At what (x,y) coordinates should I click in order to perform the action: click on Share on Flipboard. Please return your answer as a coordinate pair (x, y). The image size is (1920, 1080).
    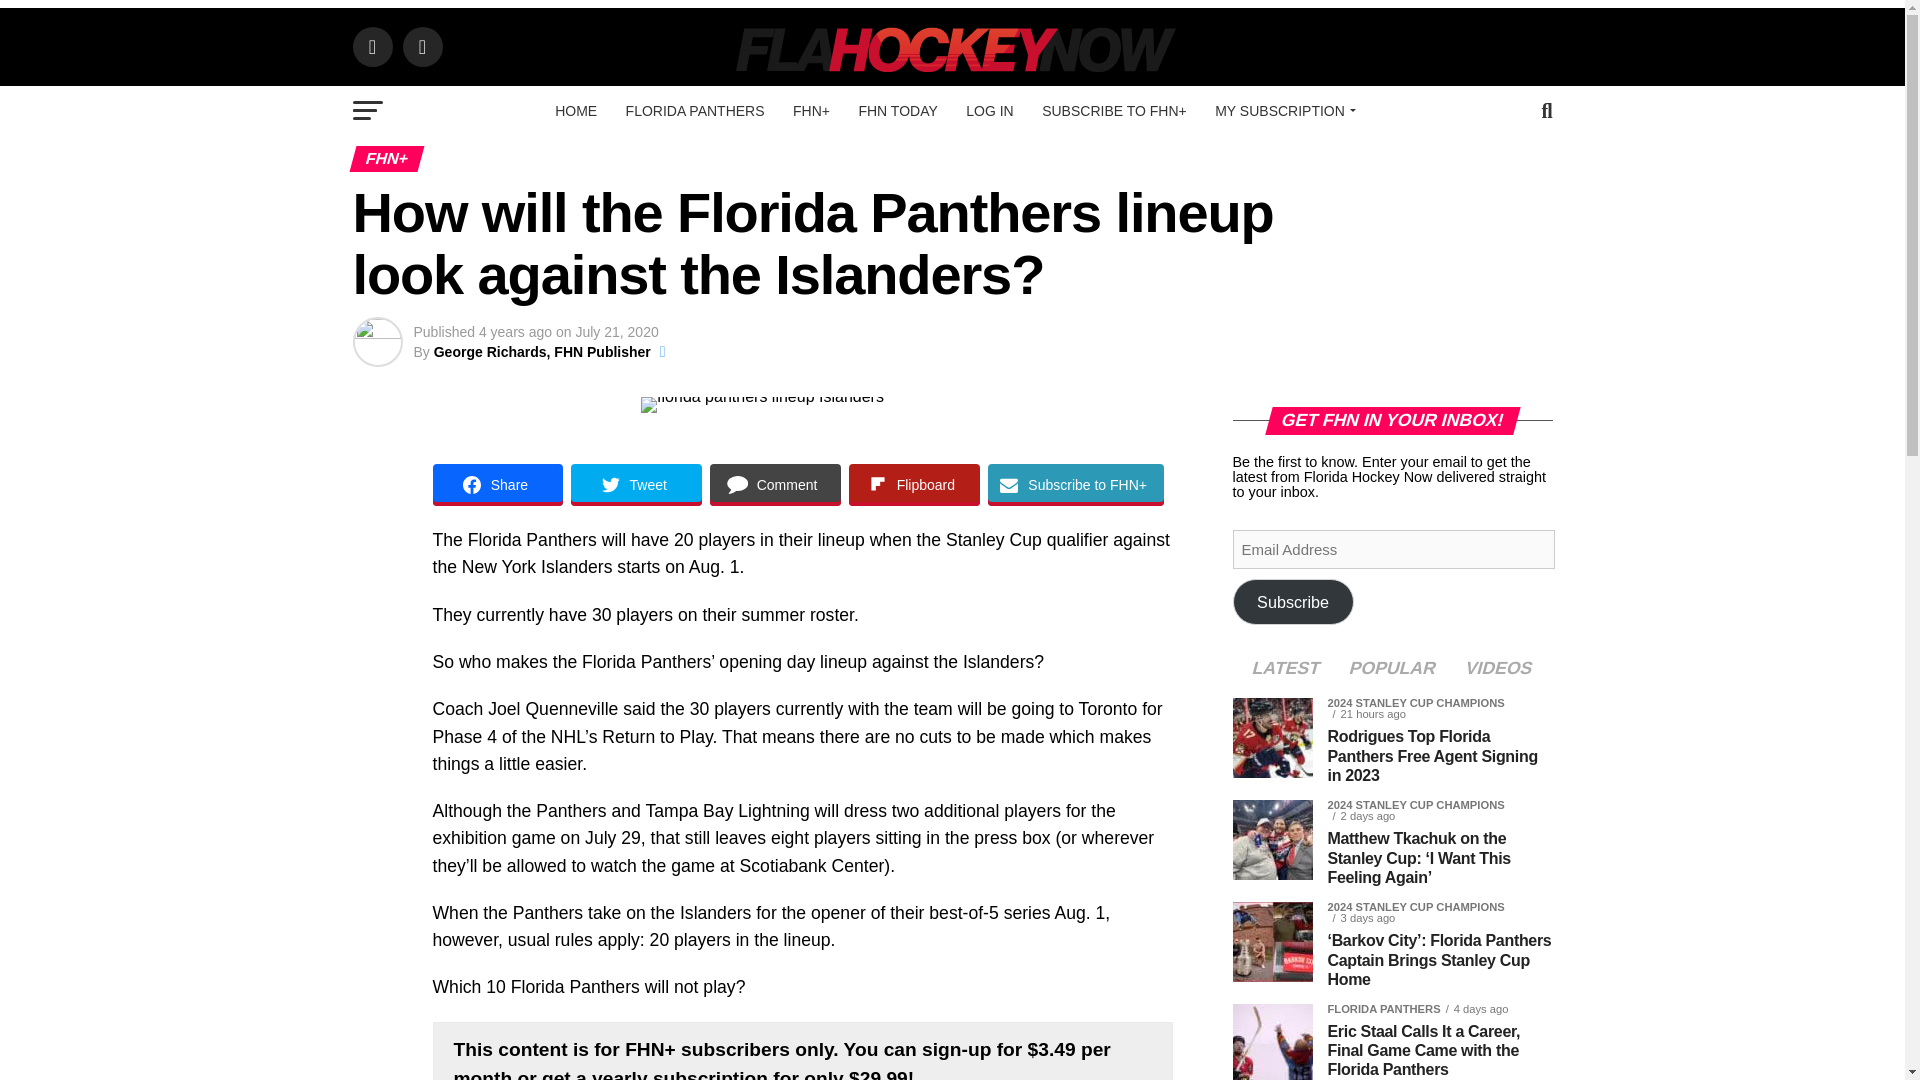
    Looking at the image, I should click on (914, 485).